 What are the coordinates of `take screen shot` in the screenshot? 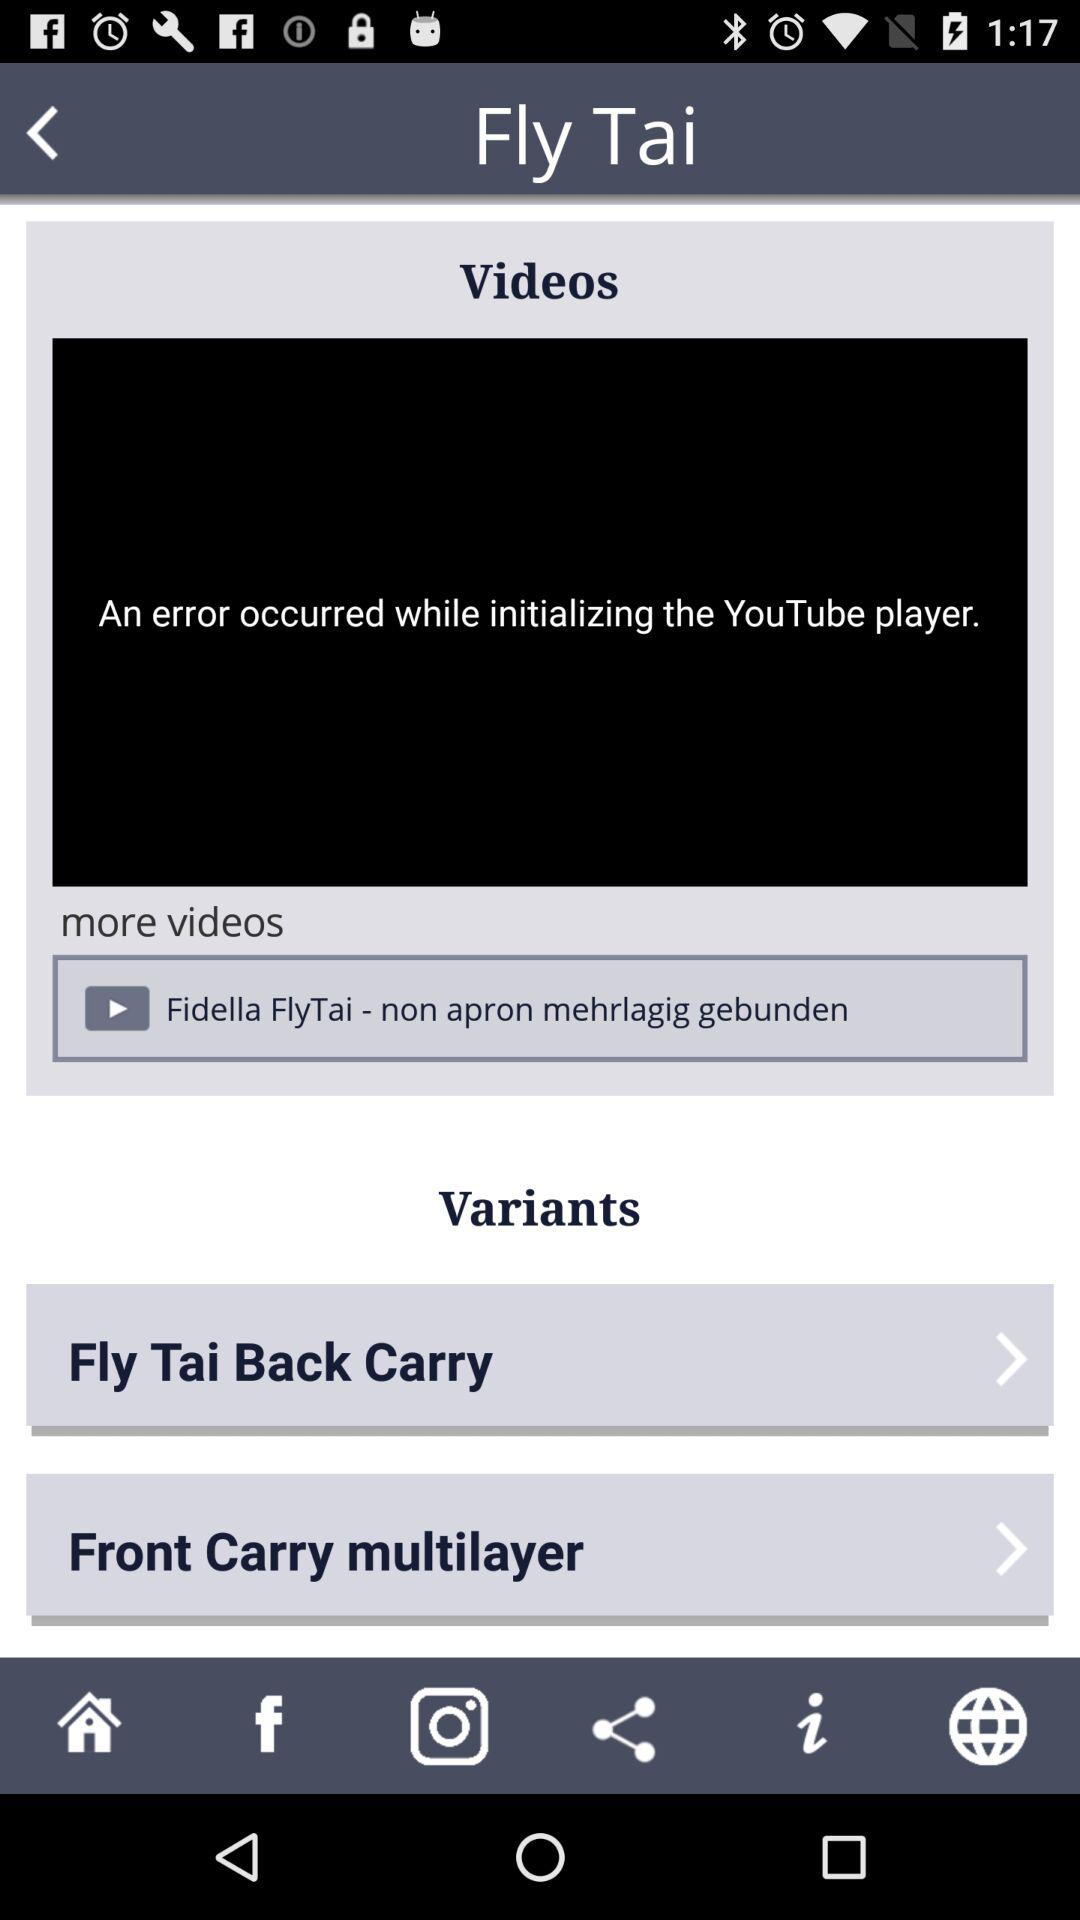 It's located at (450, 1726).